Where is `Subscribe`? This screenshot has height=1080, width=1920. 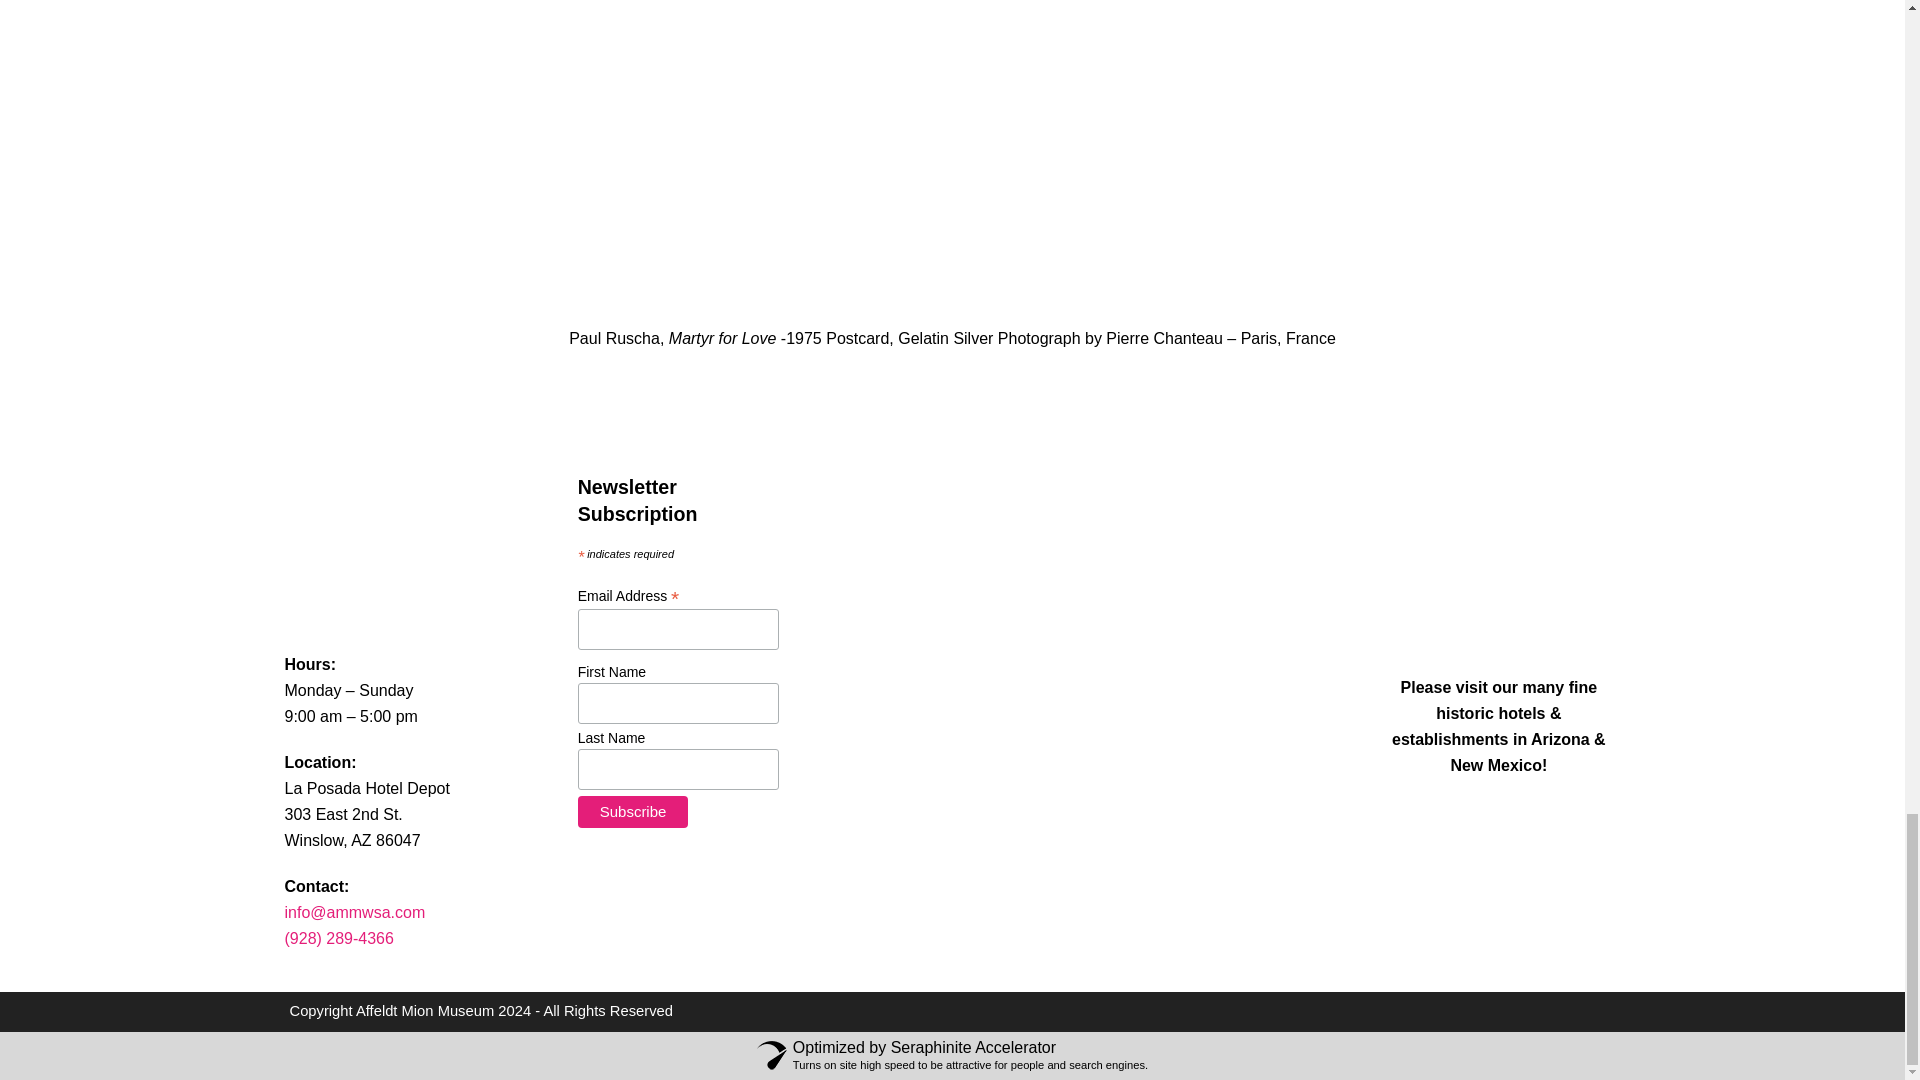 Subscribe is located at coordinates (633, 812).